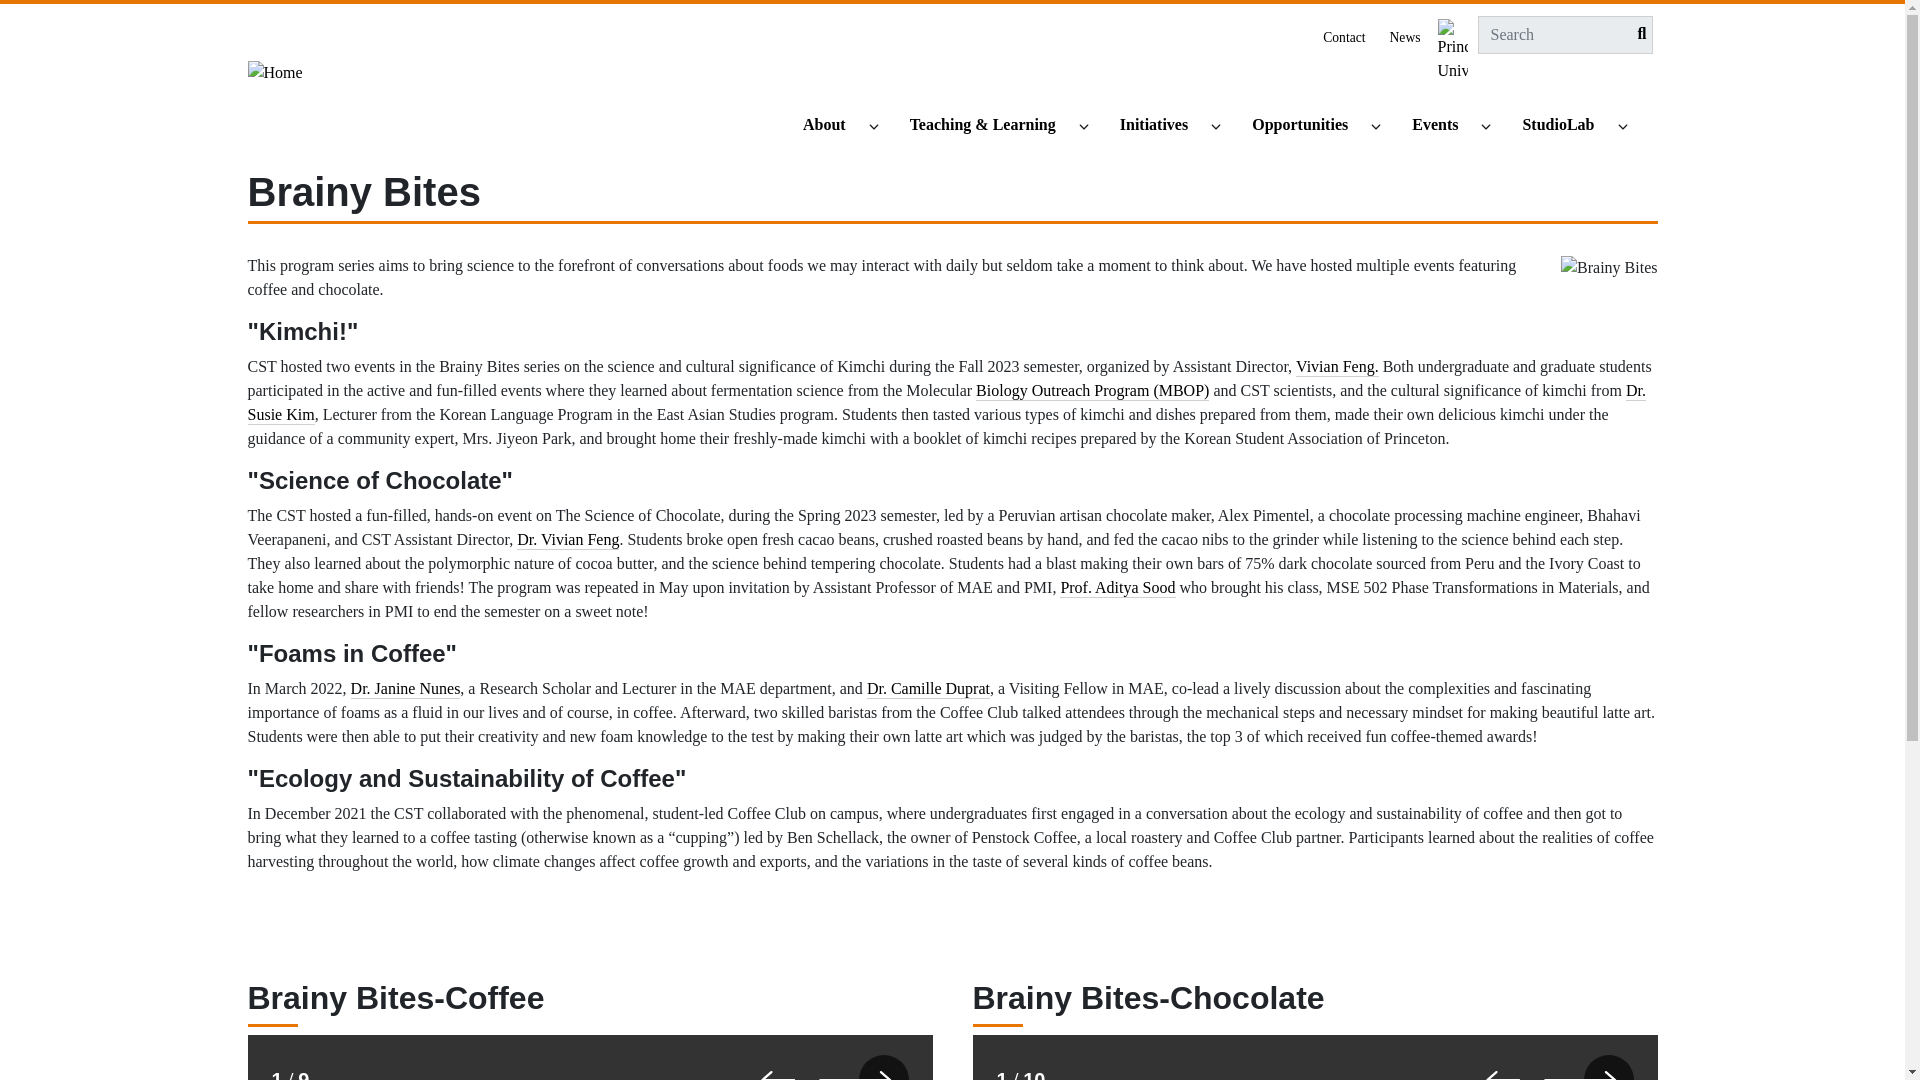 The height and width of the screenshot is (1080, 1920). Describe the element at coordinates (1309, 126) in the screenshot. I see `Opportunities` at that location.